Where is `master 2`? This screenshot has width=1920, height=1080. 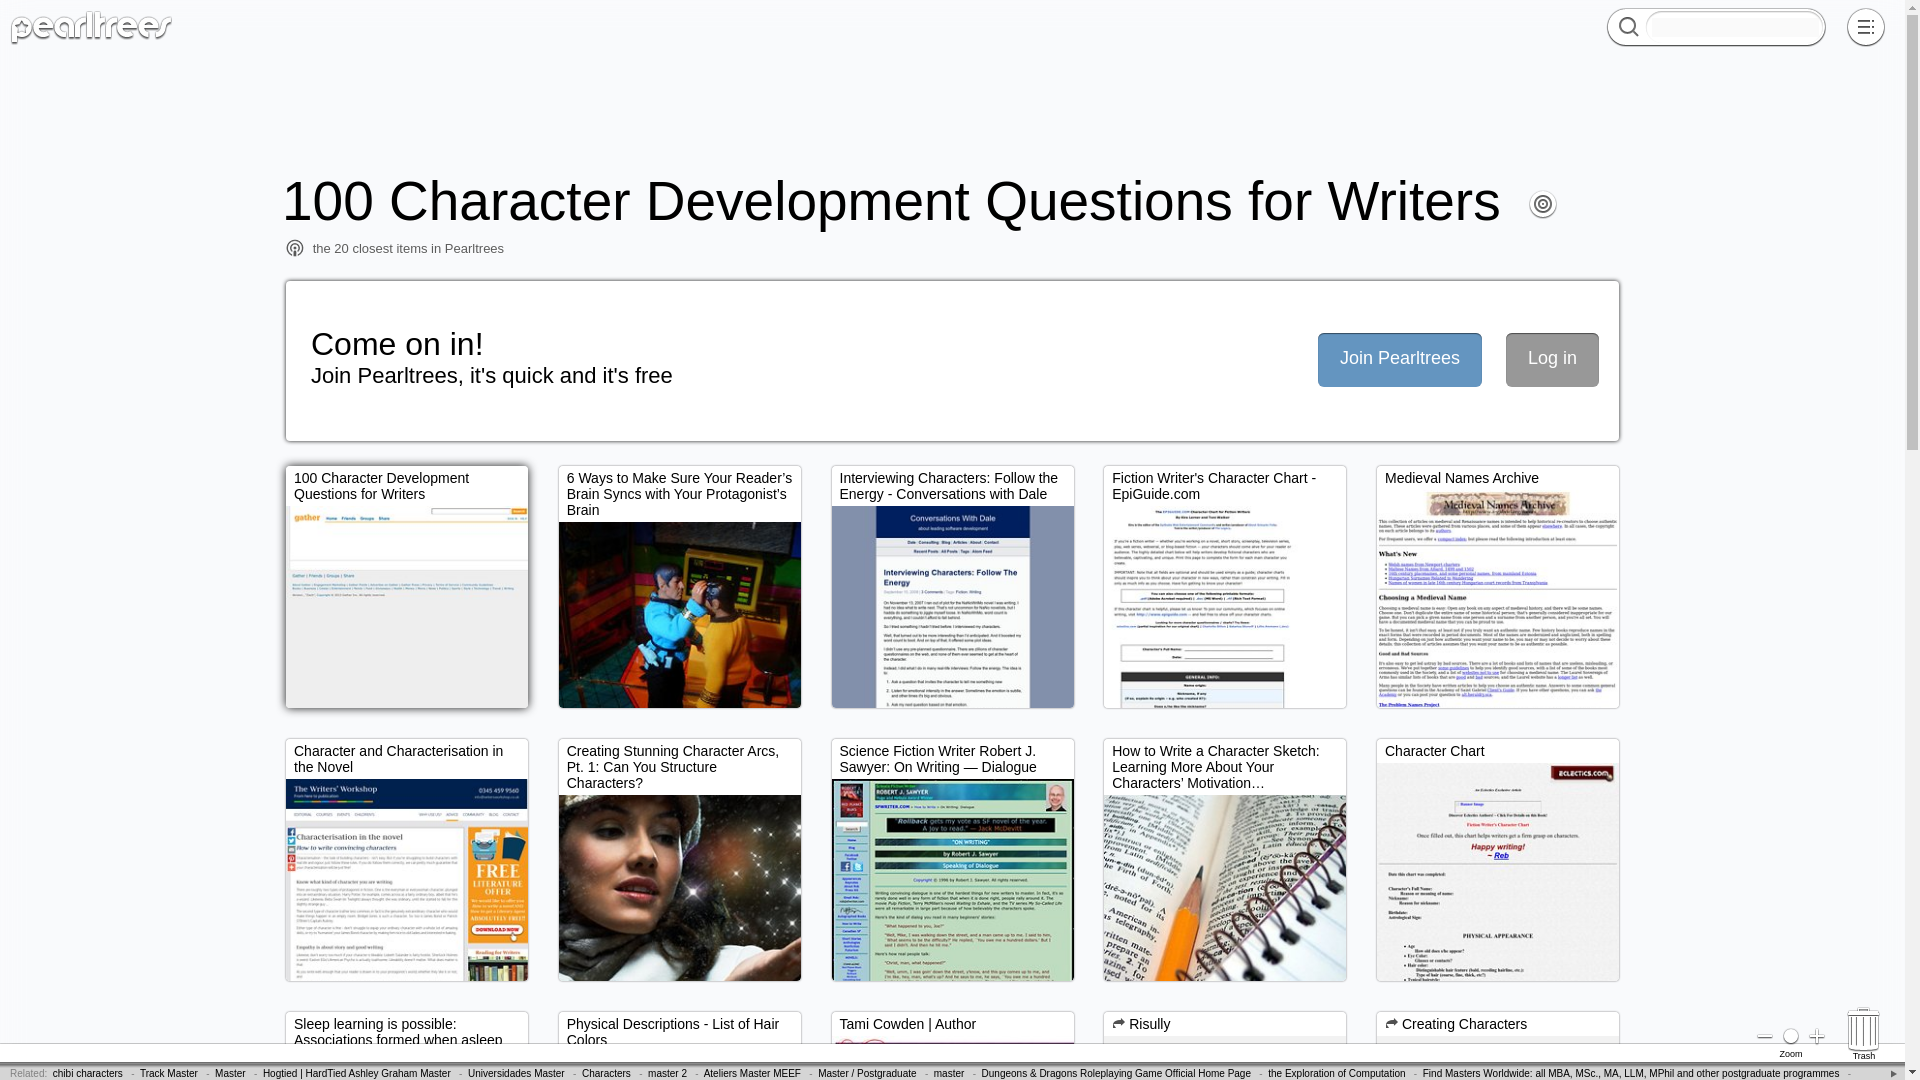
master 2 is located at coordinates (668, 1073).